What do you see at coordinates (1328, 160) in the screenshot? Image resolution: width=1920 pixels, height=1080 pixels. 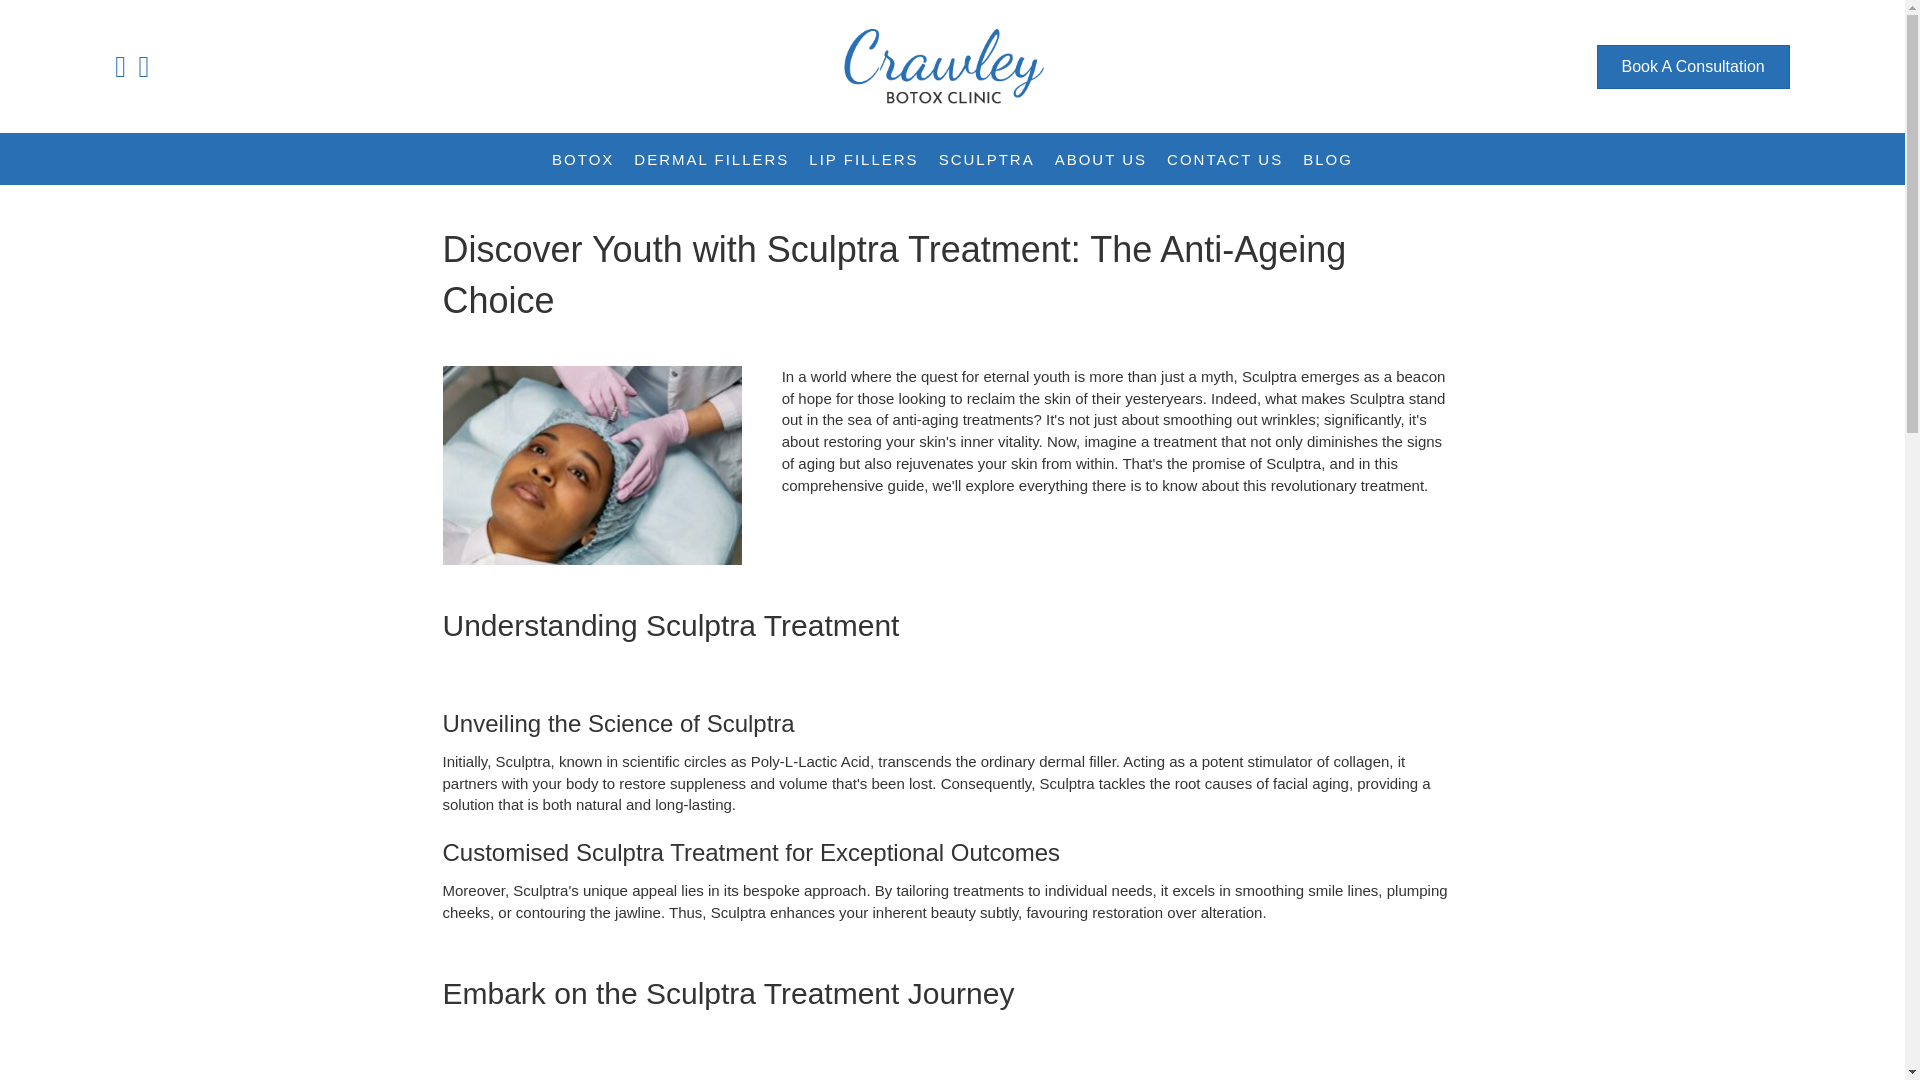 I see `BLOG` at bounding box center [1328, 160].